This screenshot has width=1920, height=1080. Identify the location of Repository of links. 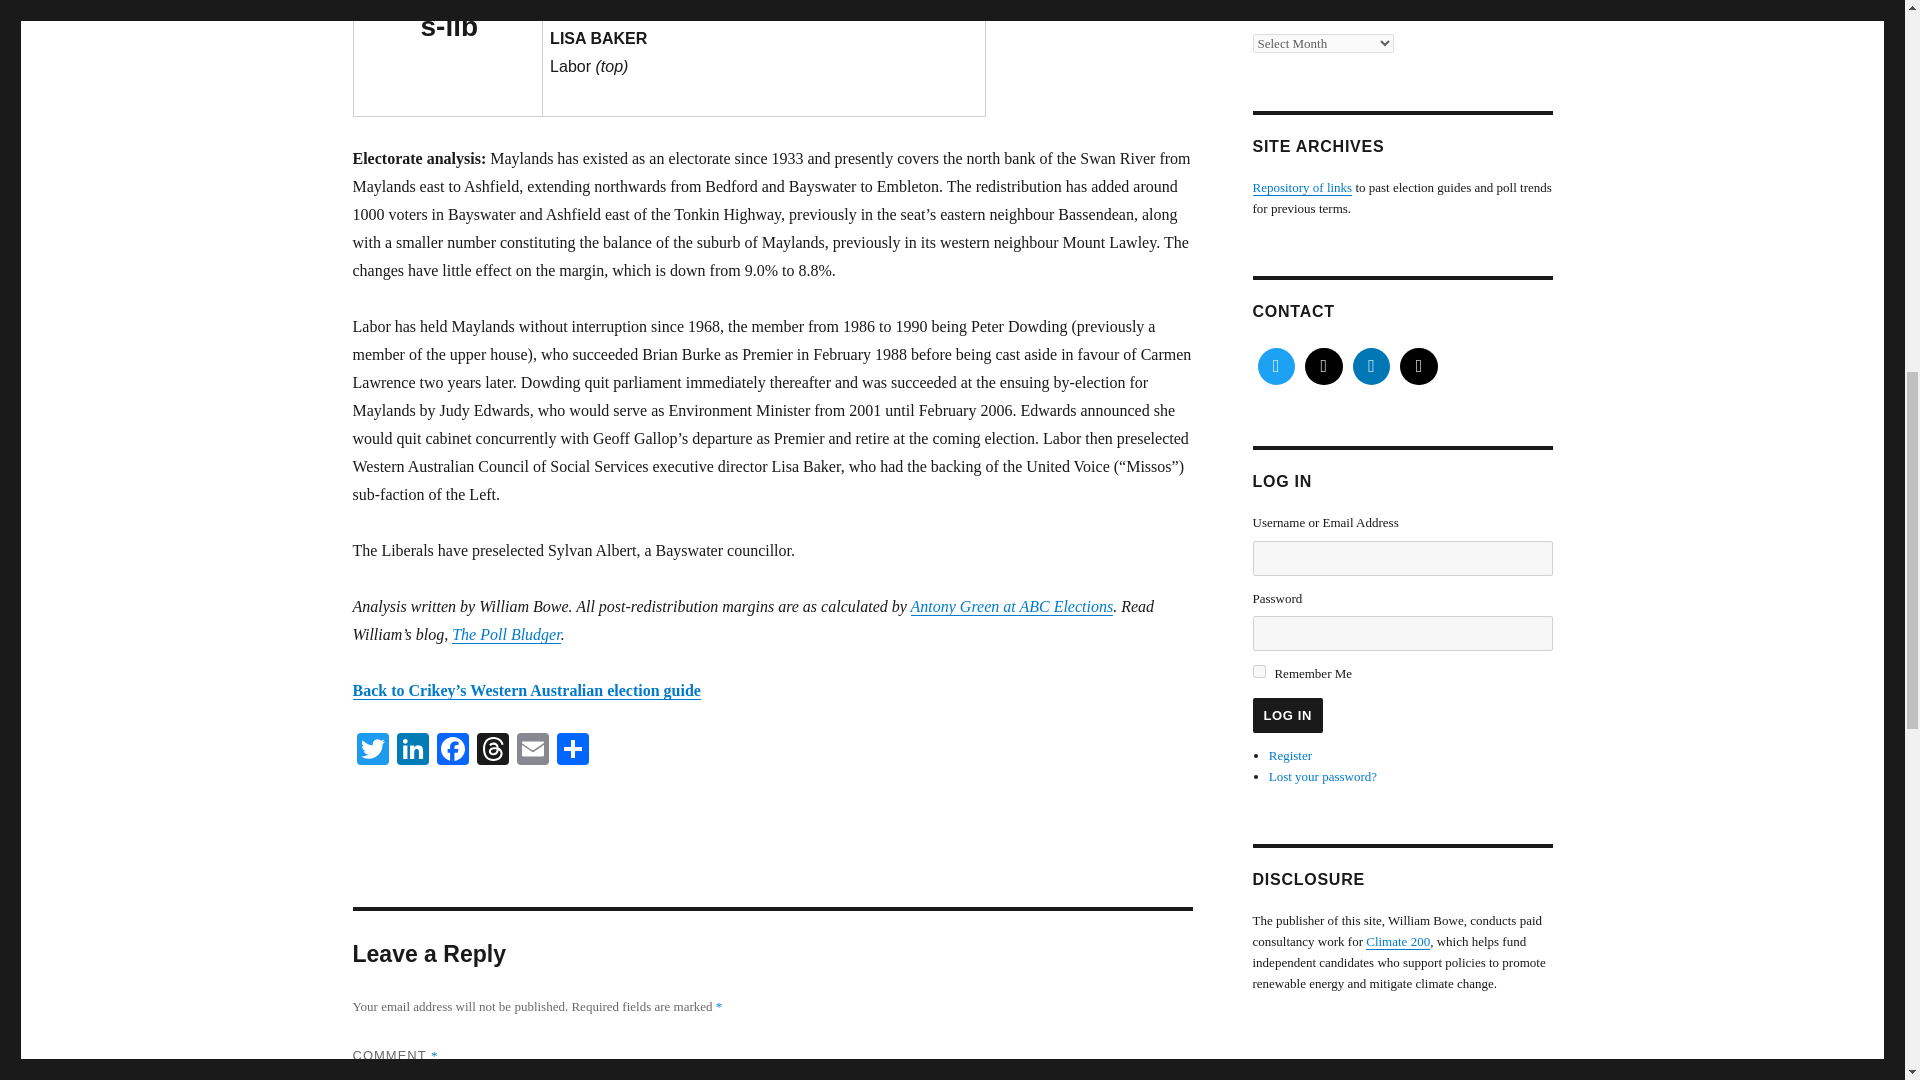
(1301, 188).